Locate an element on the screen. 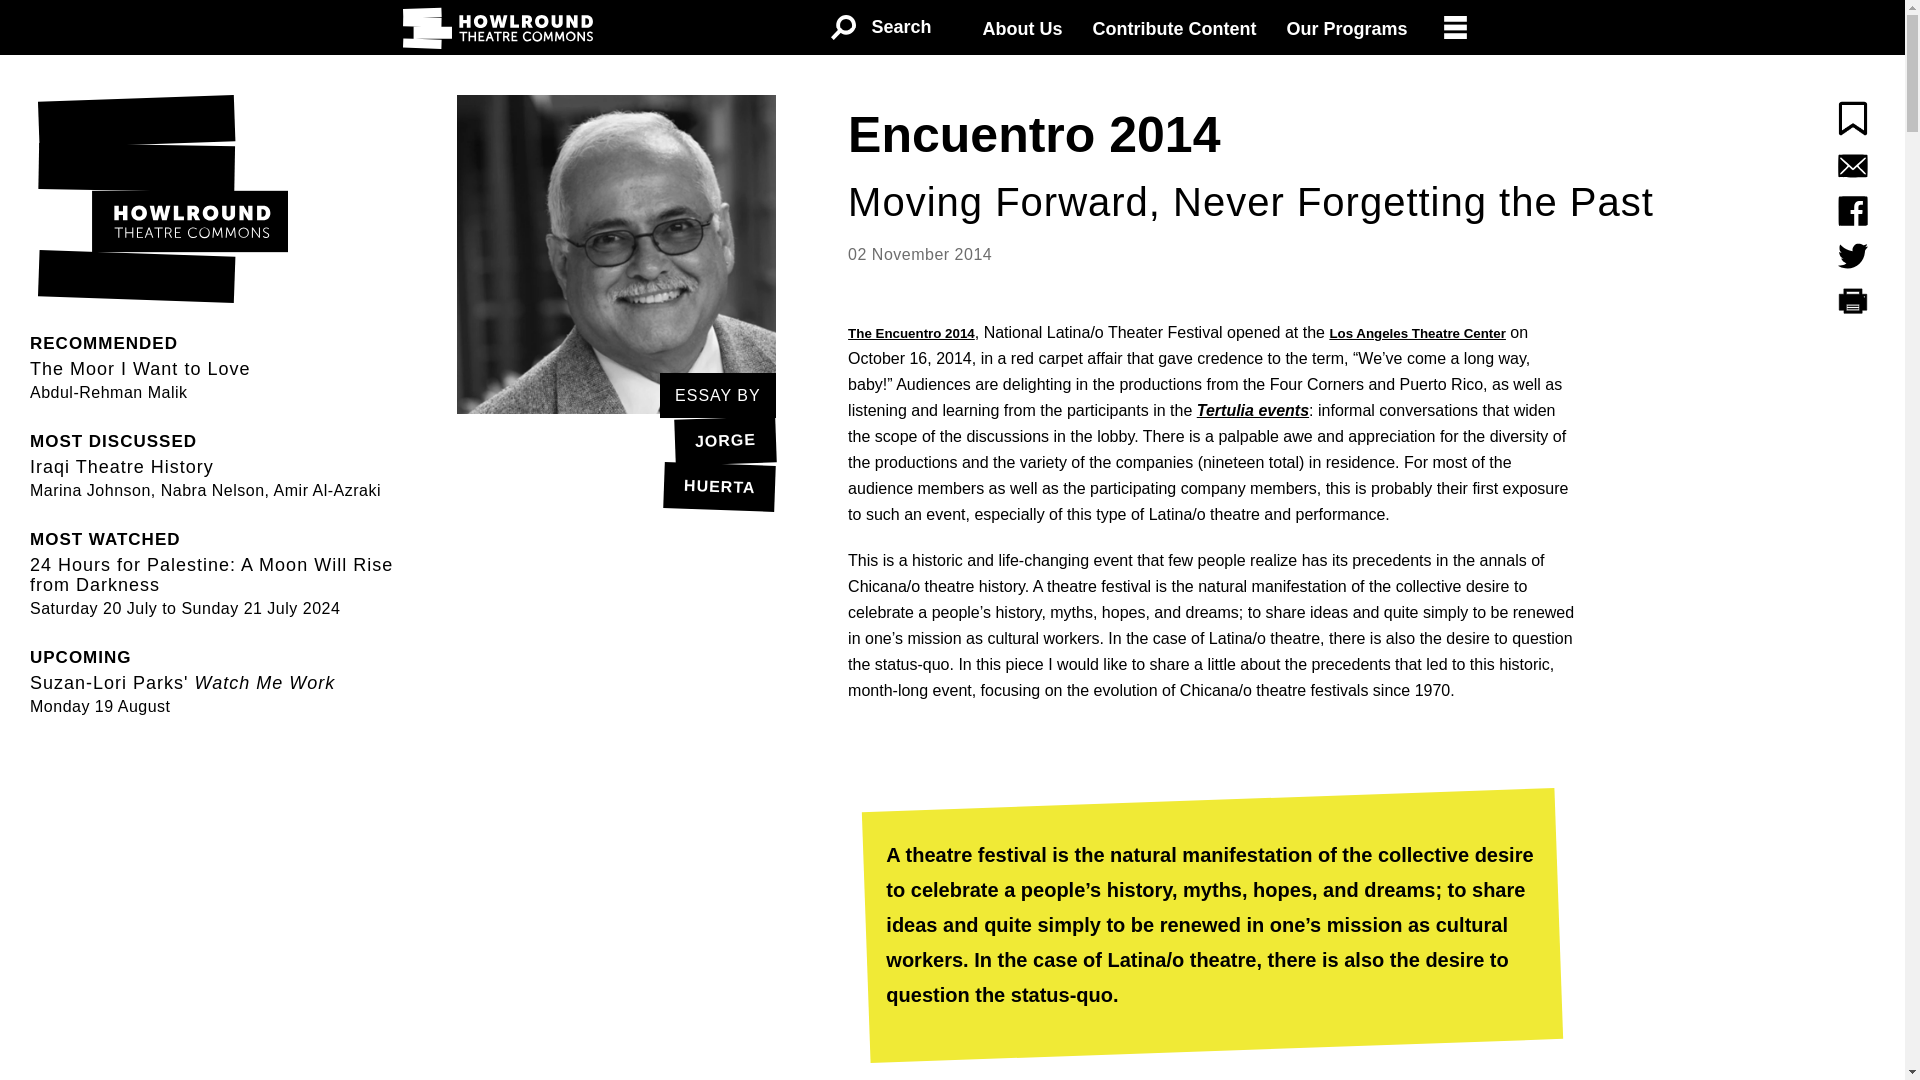 This screenshot has height=1080, width=1920. Tertulia events is located at coordinates (1252, 410).